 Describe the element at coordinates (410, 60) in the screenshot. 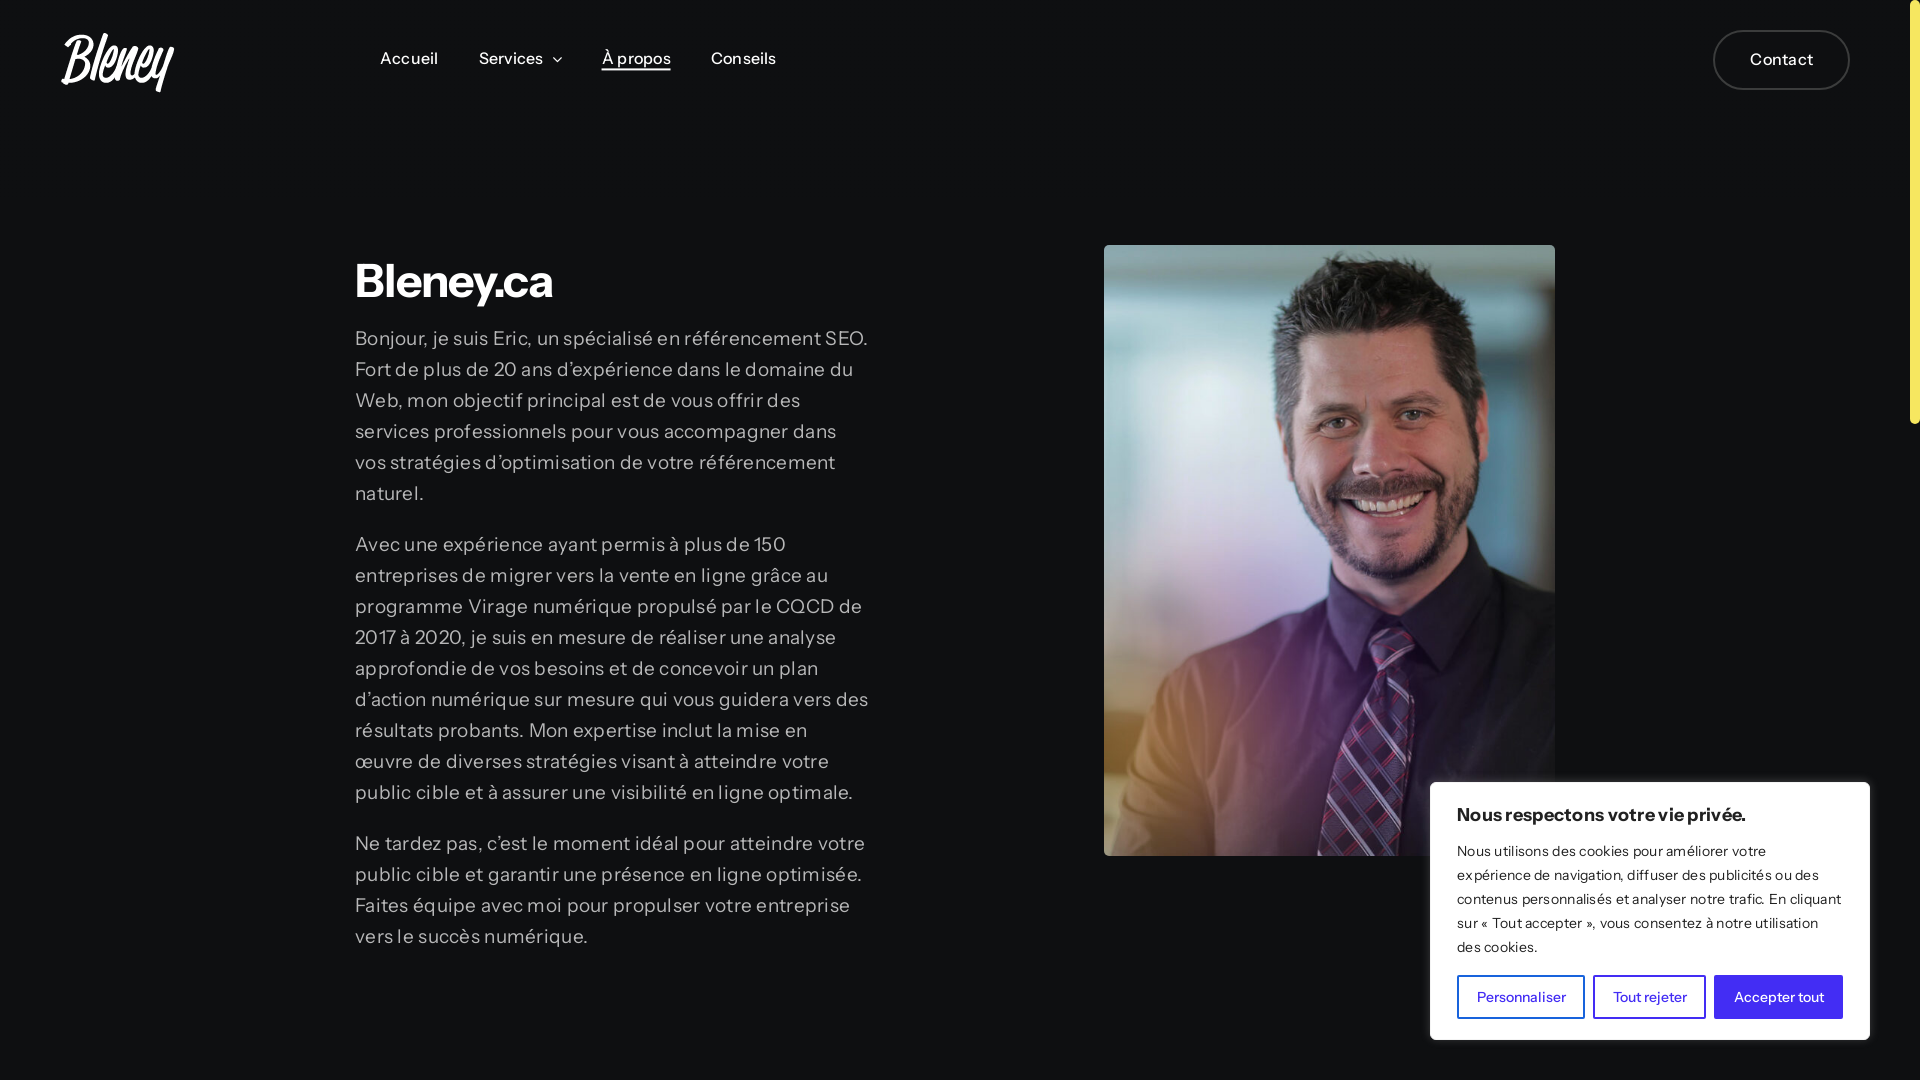

I see `Accueil` at that location.